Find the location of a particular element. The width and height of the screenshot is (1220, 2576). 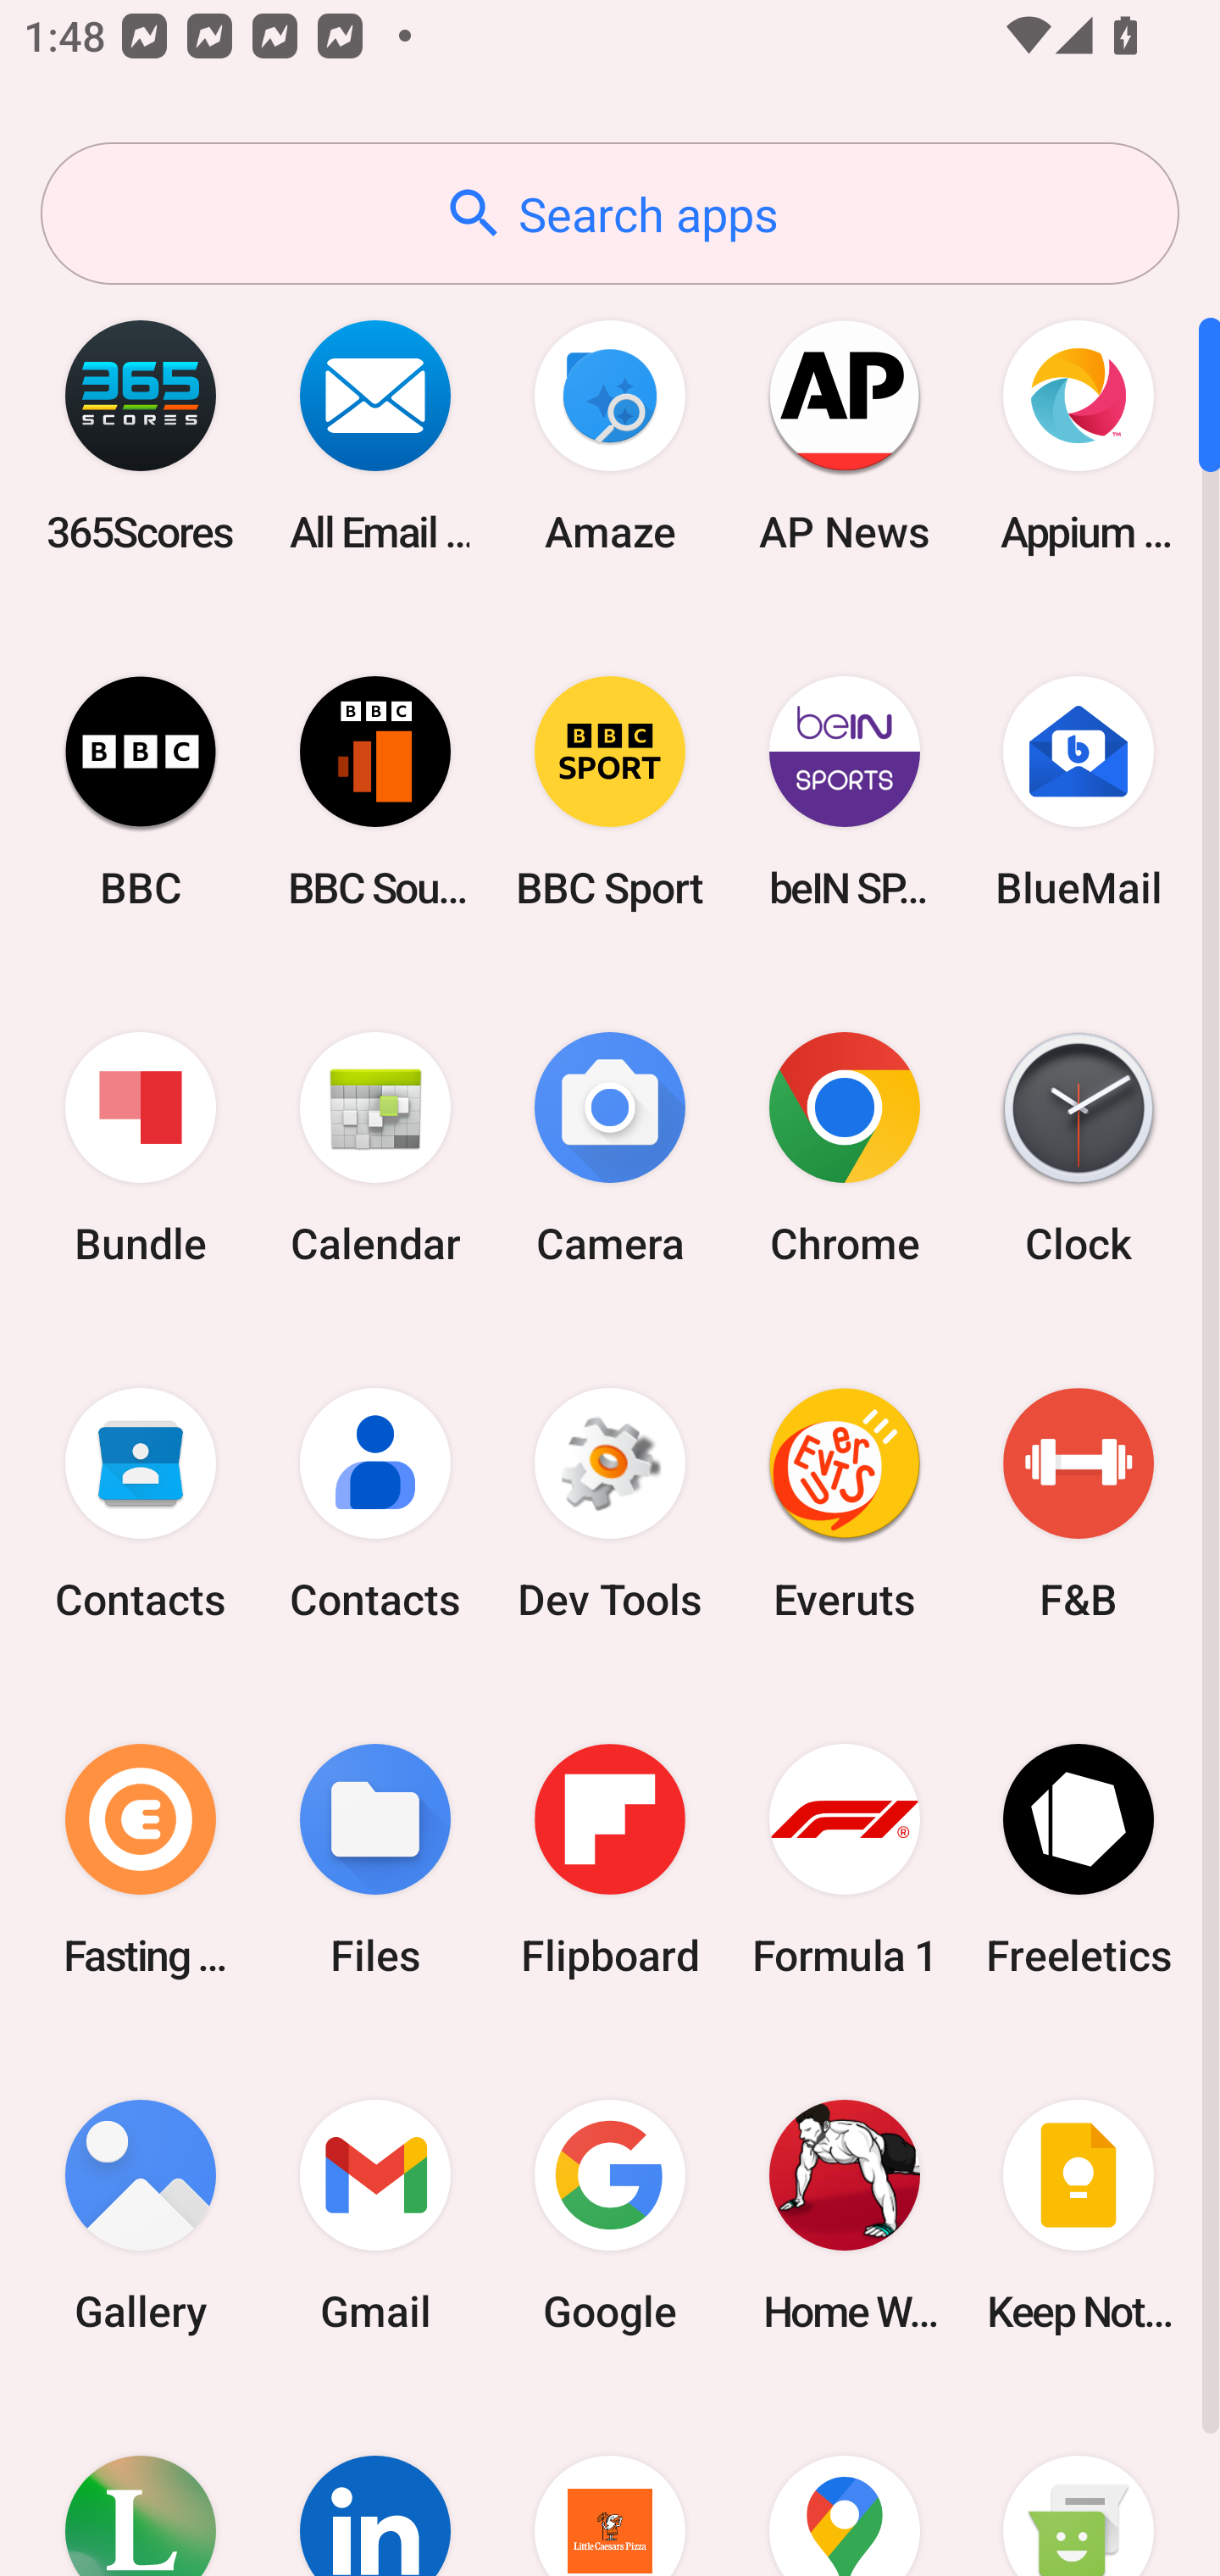

Home Workout is located at coordinates (844, 2215).